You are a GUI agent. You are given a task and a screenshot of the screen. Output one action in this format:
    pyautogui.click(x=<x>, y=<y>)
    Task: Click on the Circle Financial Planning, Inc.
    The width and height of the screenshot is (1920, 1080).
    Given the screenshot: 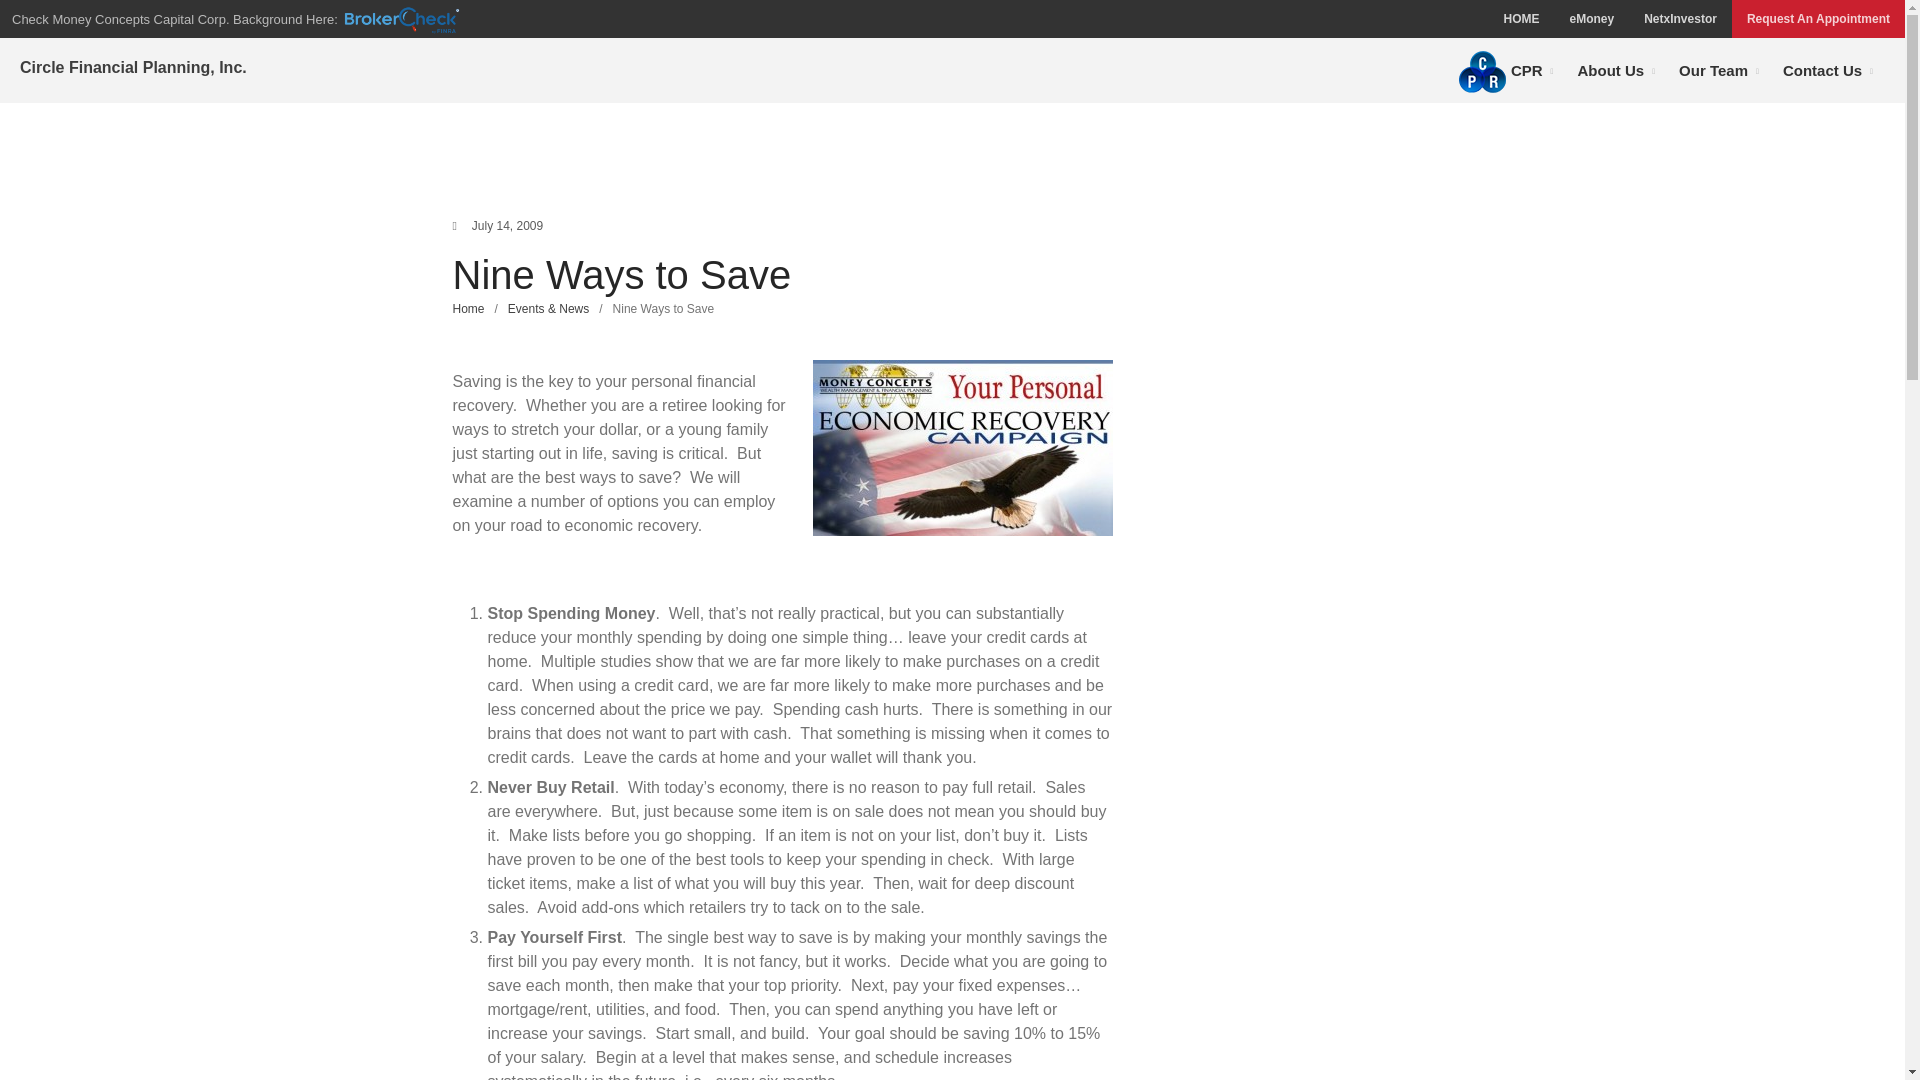 What is the action you would take?
    pyautogui.click(x=133, y=67)
    